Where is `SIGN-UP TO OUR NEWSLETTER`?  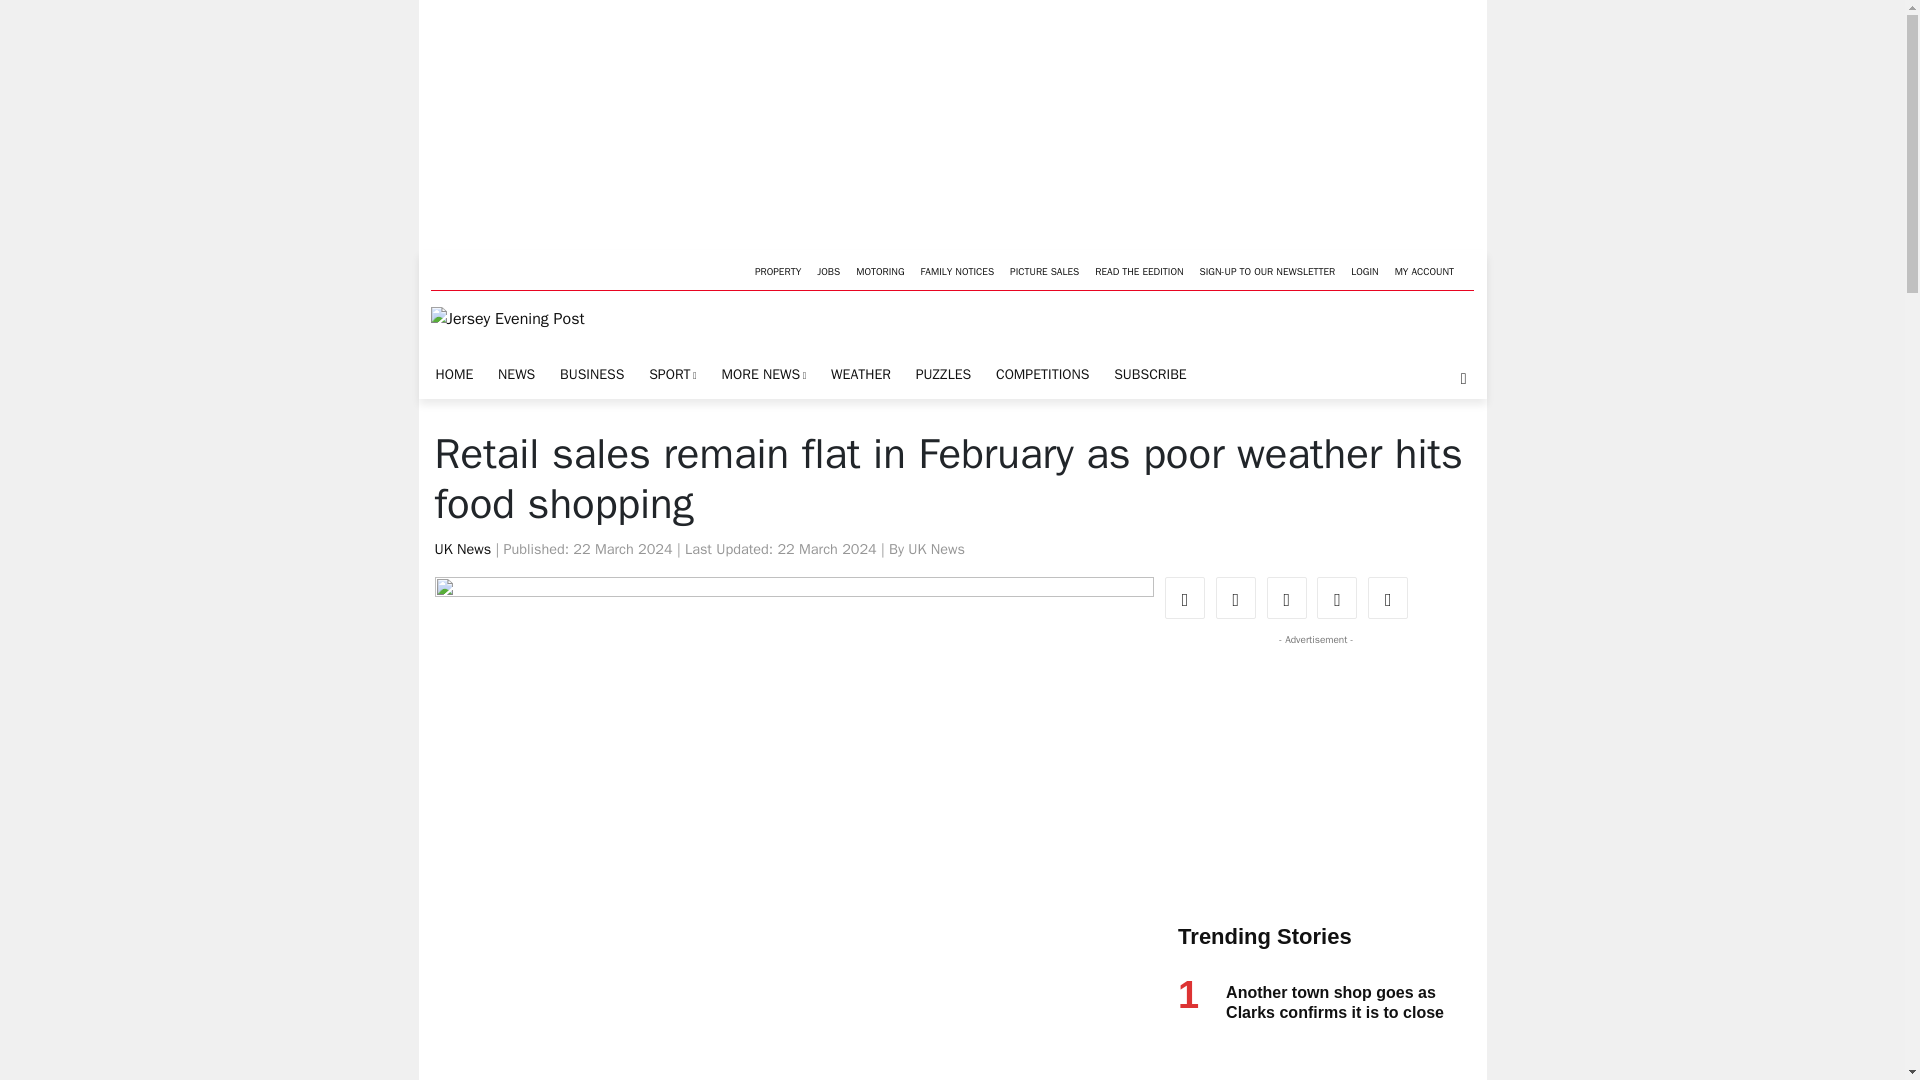 SIGN-UP TO OUR NEWSLETTER is located at coordinates (1268, 270).